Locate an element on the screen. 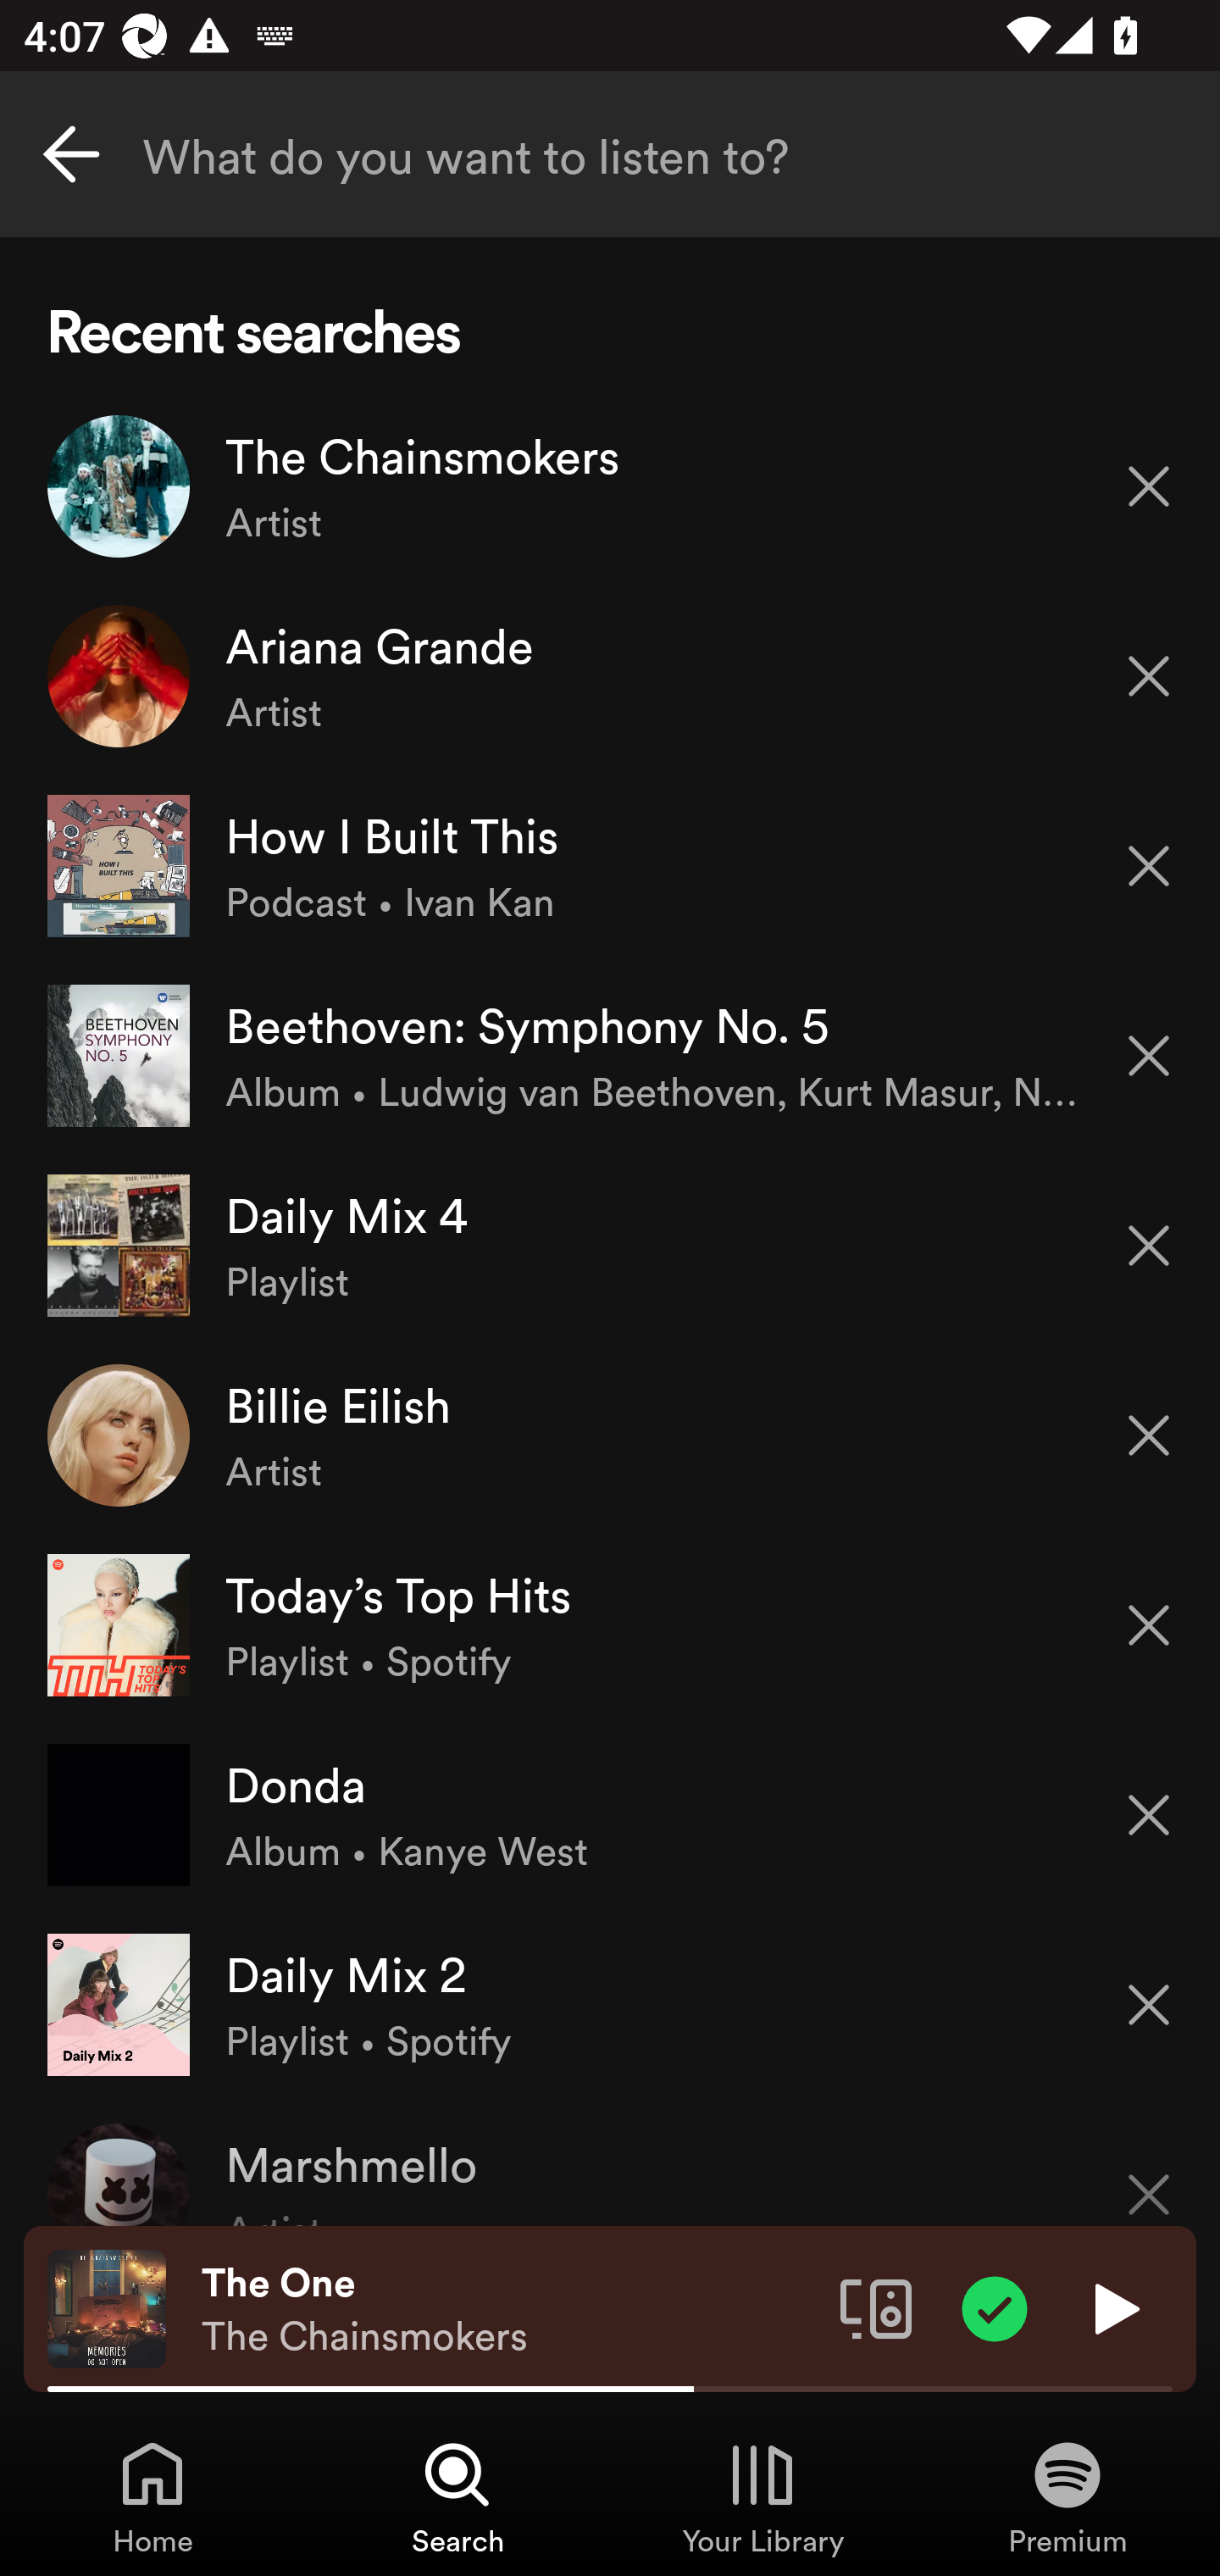  Item added is located at coordinates (995, 2307).